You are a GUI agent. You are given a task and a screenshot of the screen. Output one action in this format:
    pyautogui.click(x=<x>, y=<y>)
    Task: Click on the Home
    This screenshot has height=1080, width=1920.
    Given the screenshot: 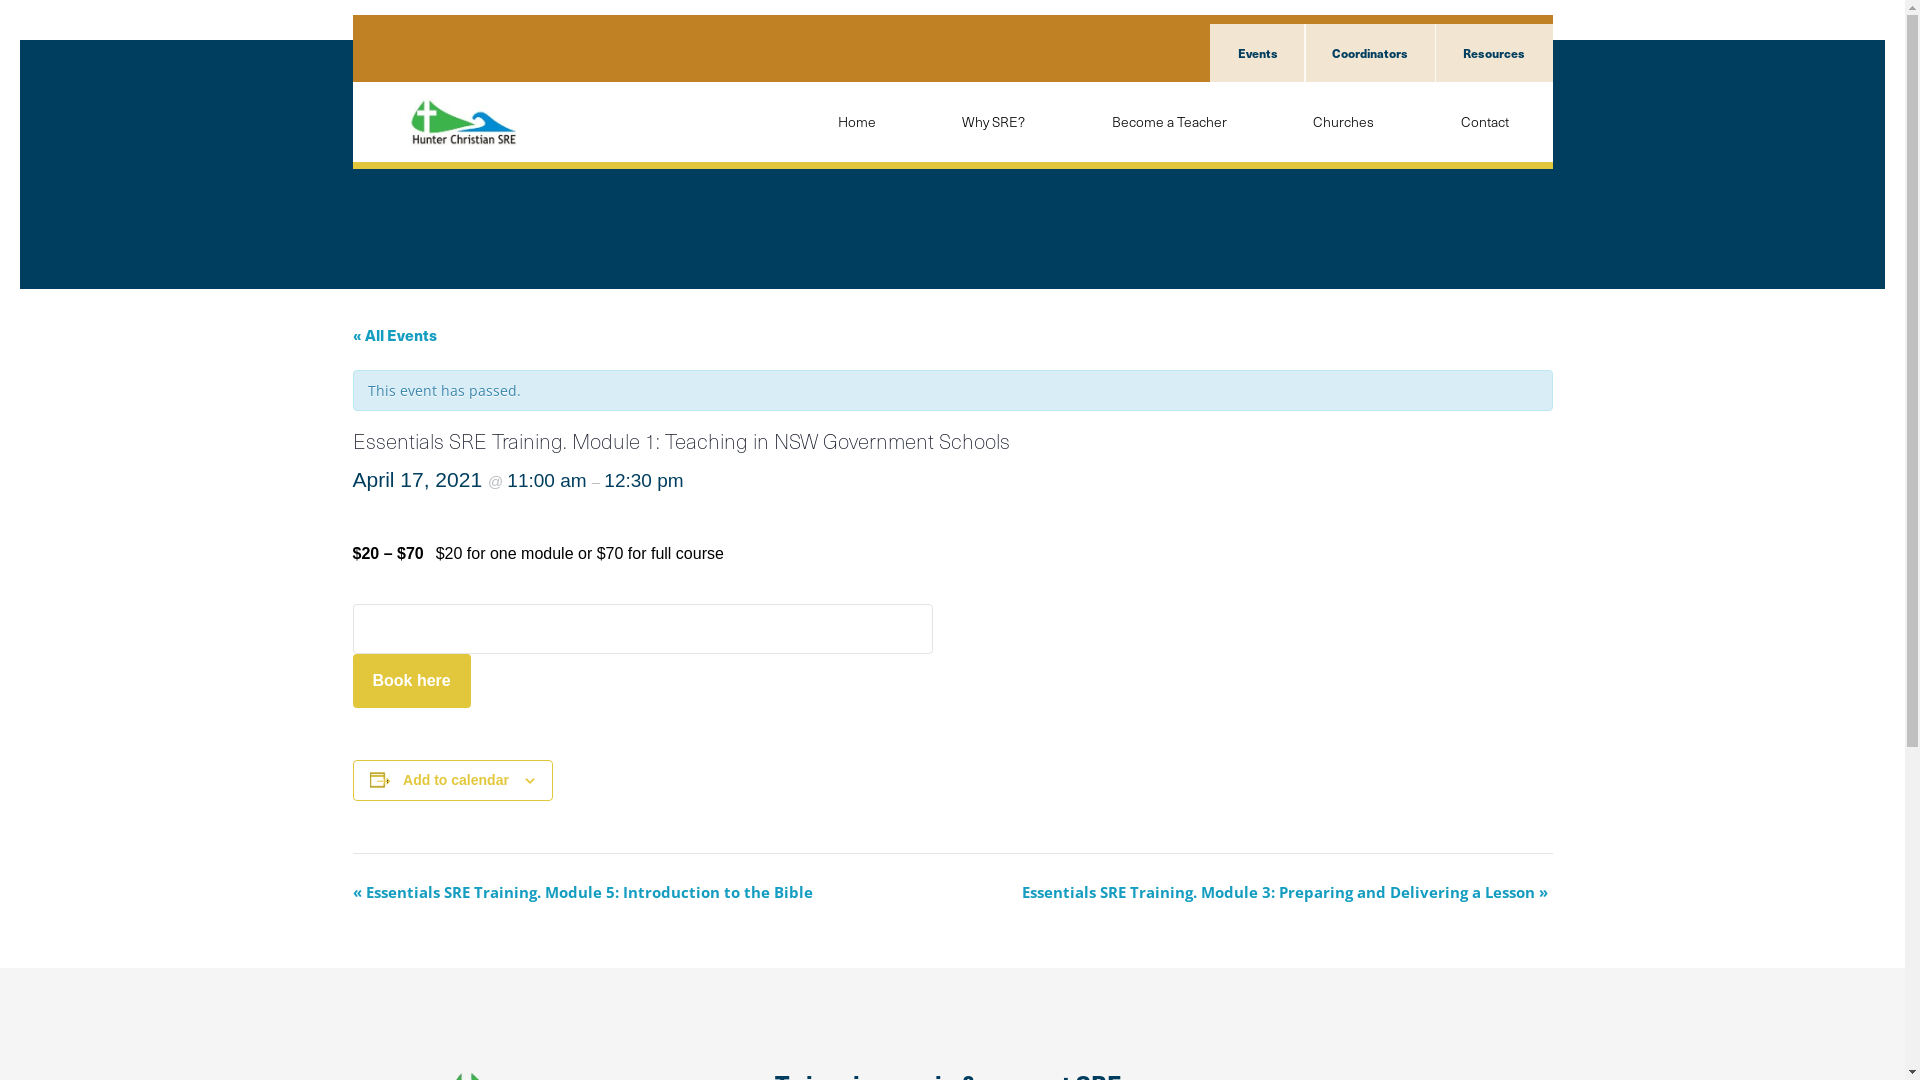 What is the action you would take?
    pyautogui.click(x=857, y=122)
    